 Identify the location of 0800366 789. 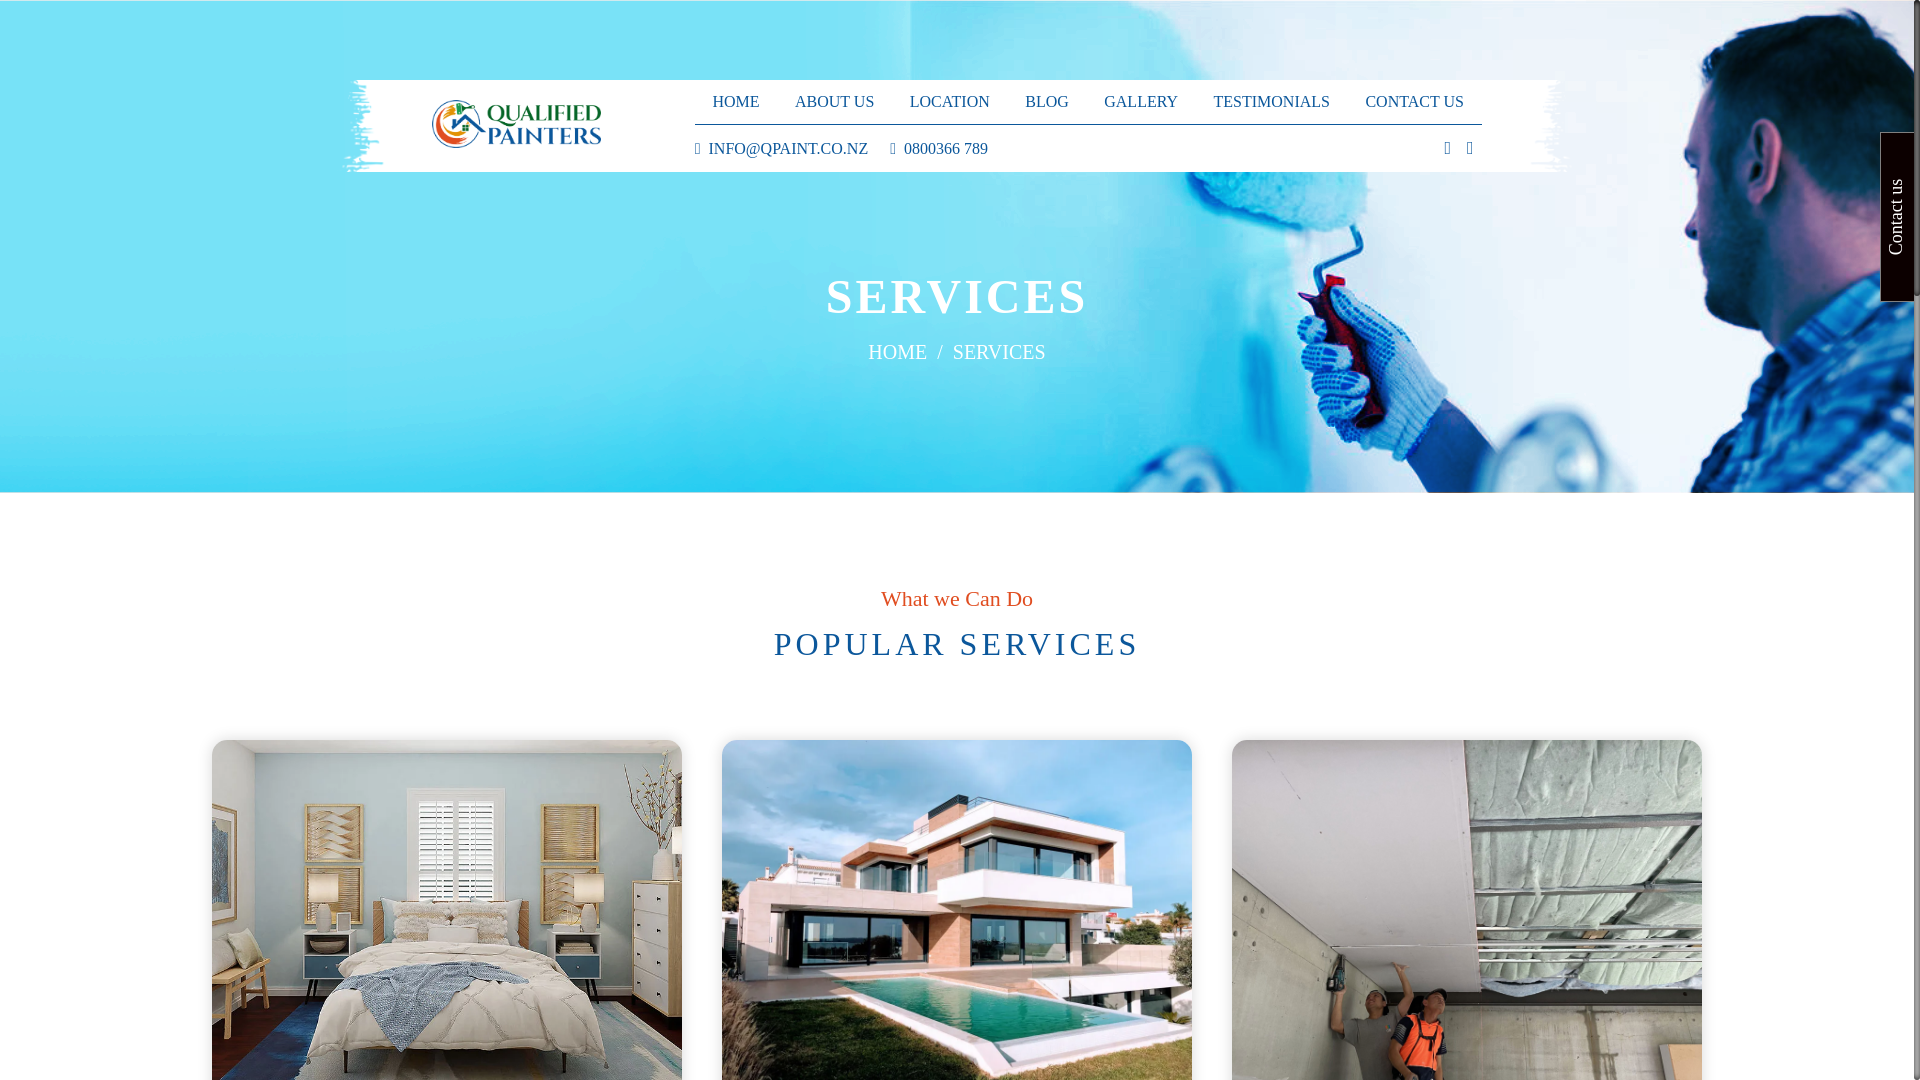
(946, 148).